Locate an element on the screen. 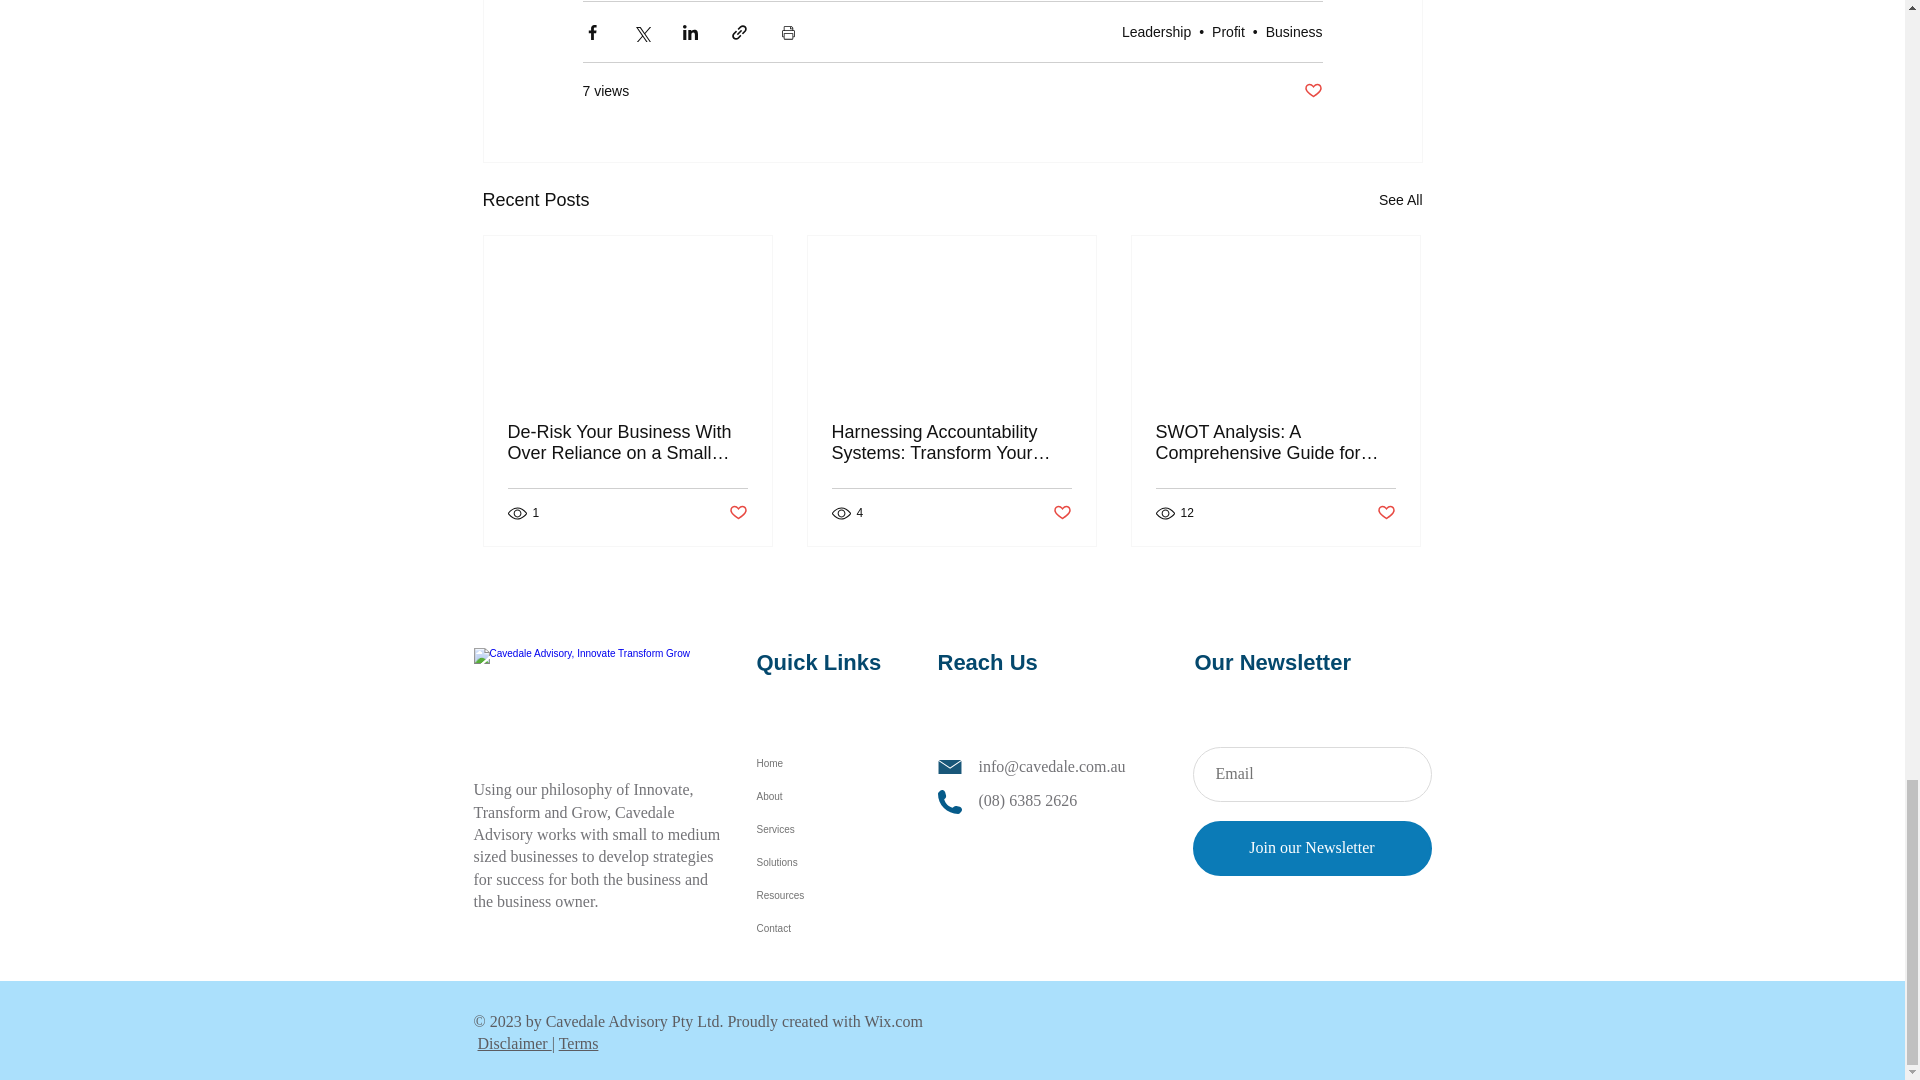  Post not marked as liked is located at coordinates (1312, 91).